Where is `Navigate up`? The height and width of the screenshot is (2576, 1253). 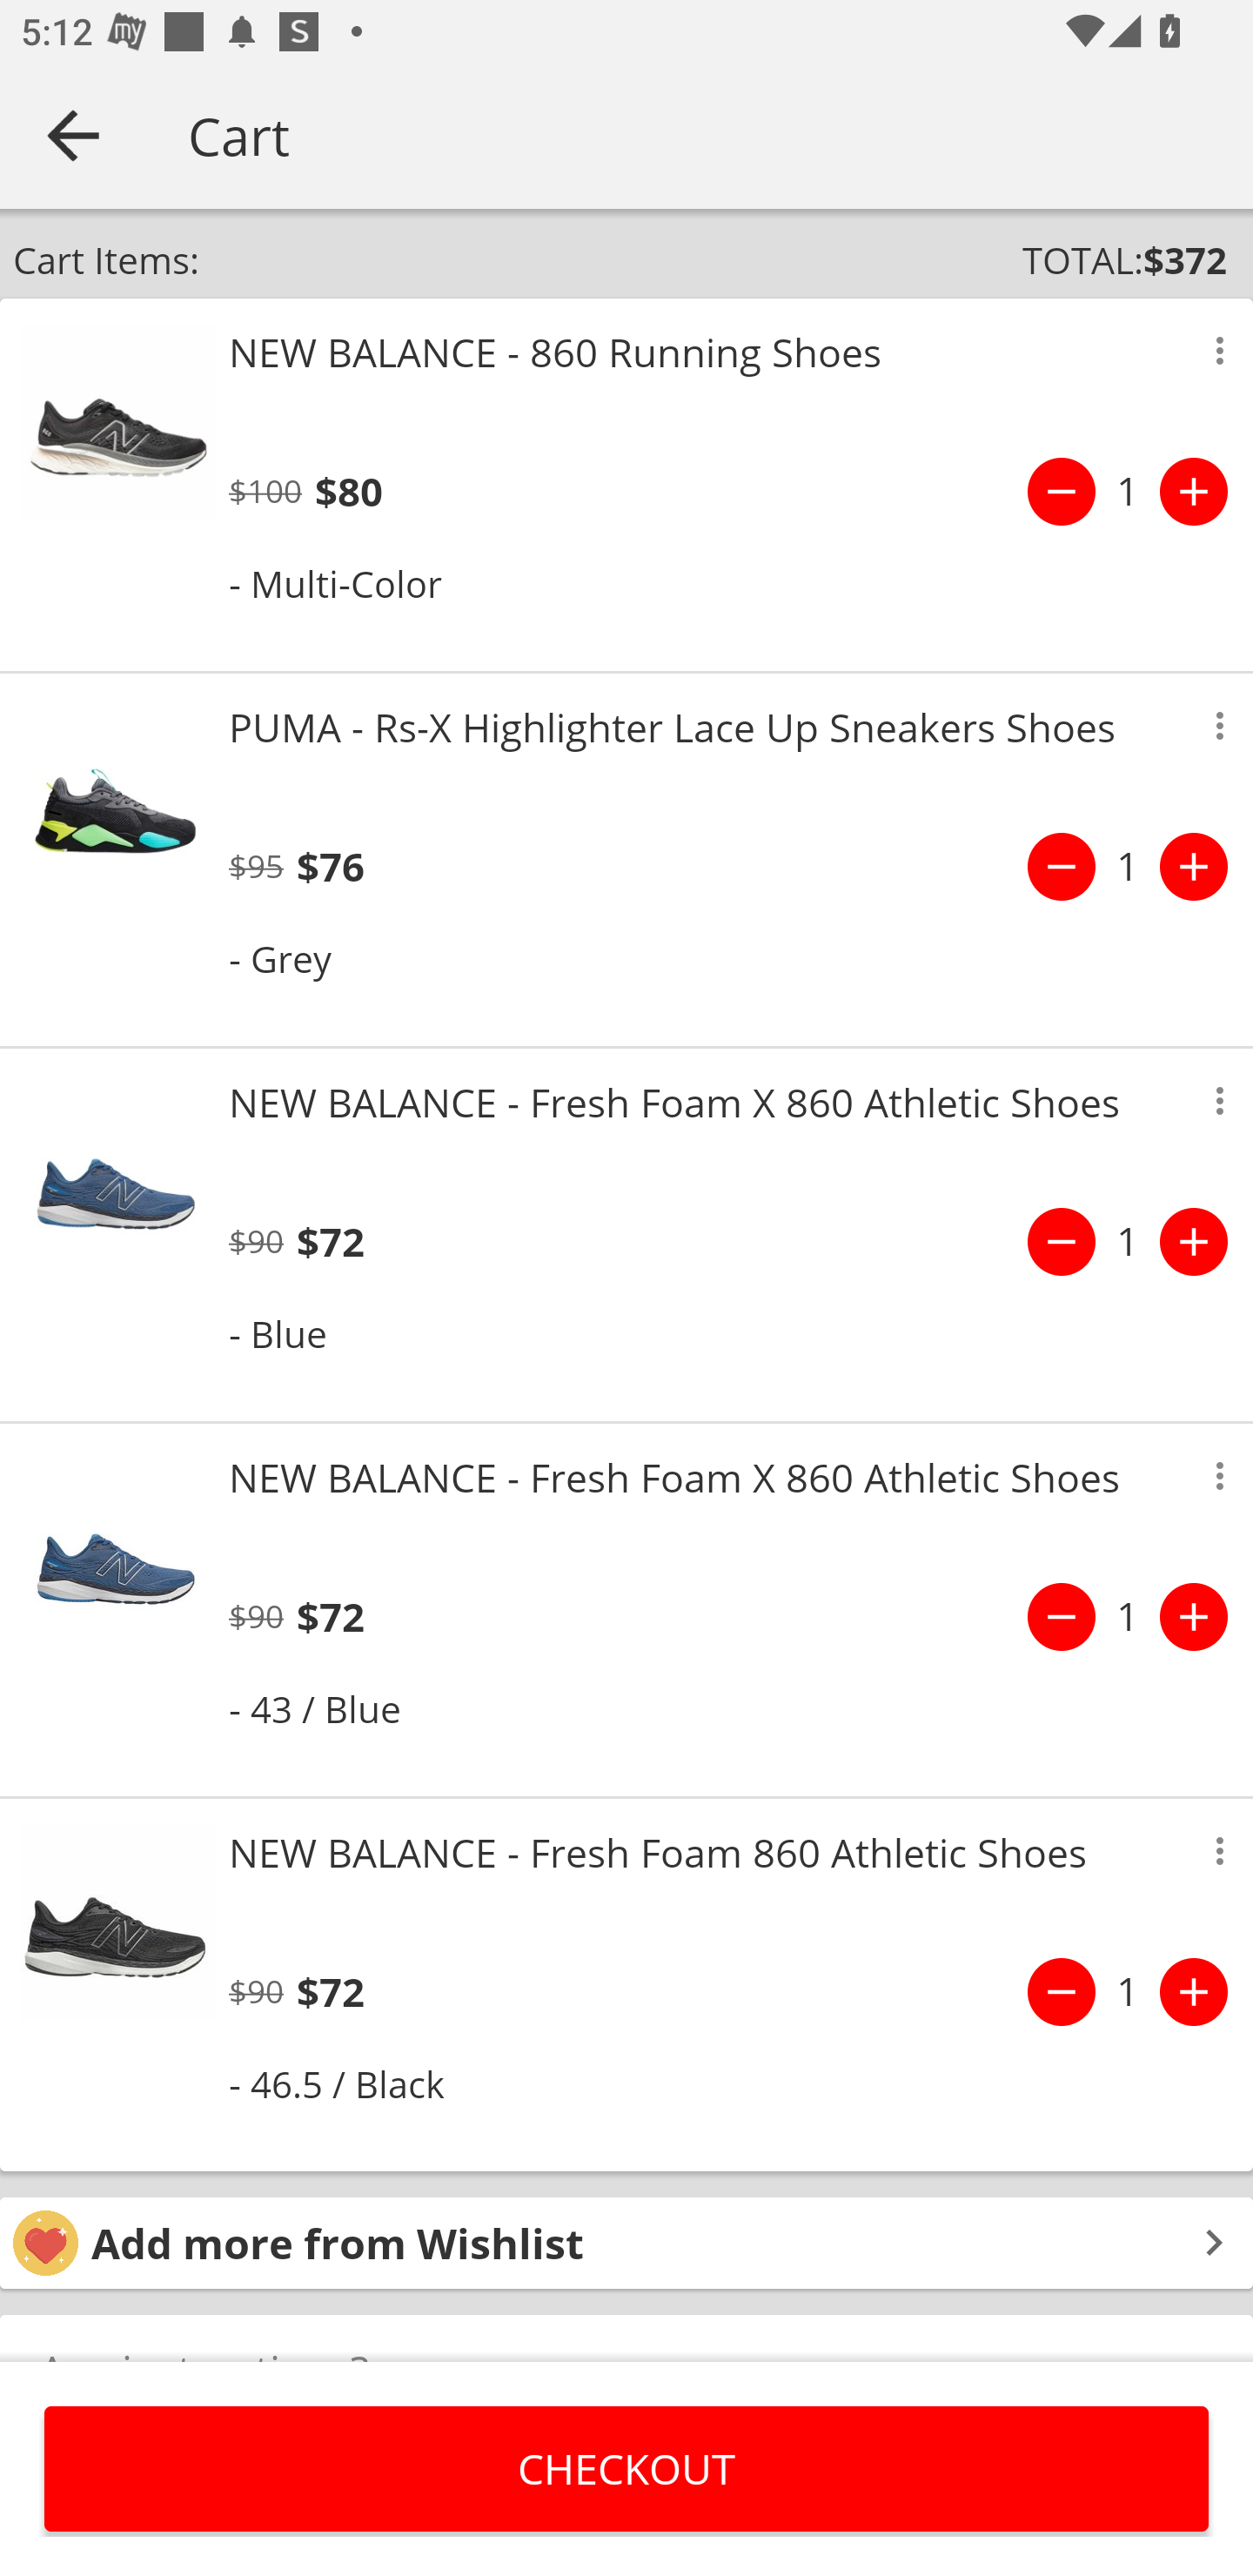 Navigate up is located at coordinates (73, 135).